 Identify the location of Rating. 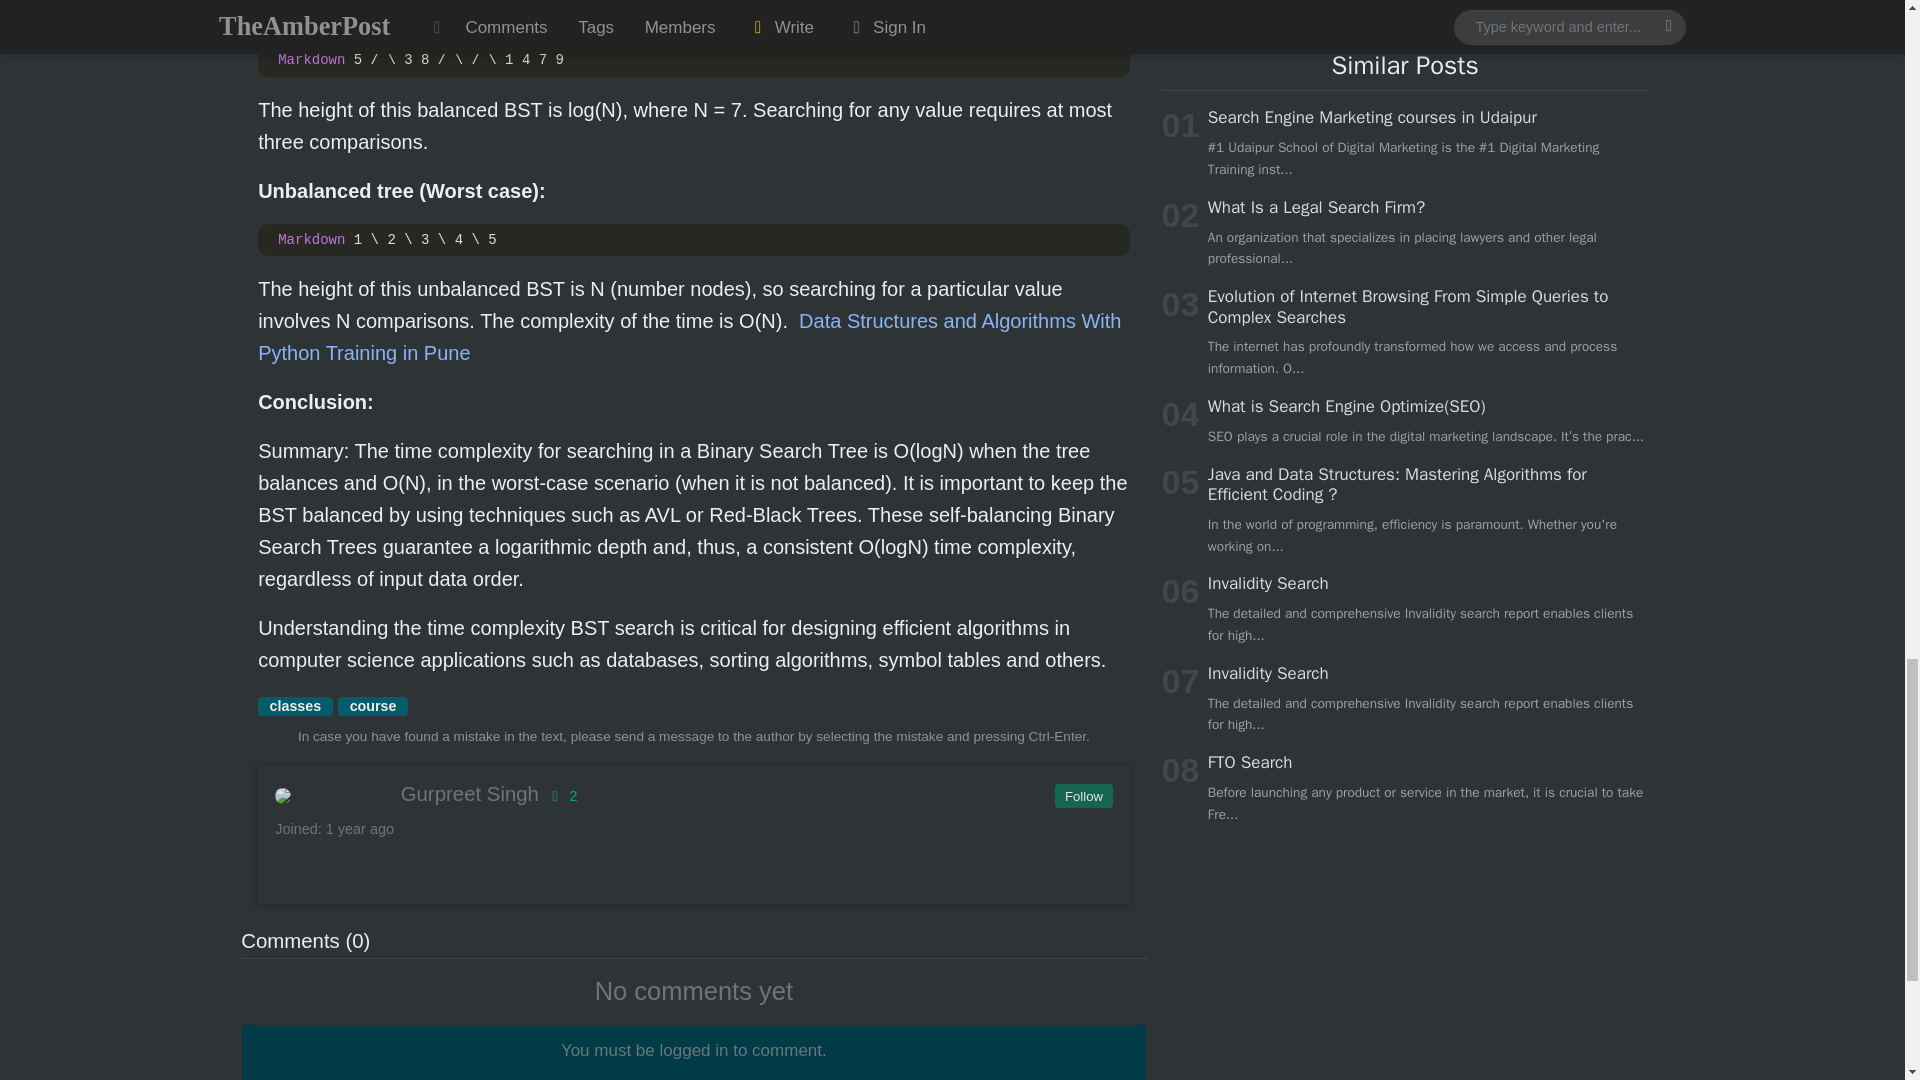
(561, 796).